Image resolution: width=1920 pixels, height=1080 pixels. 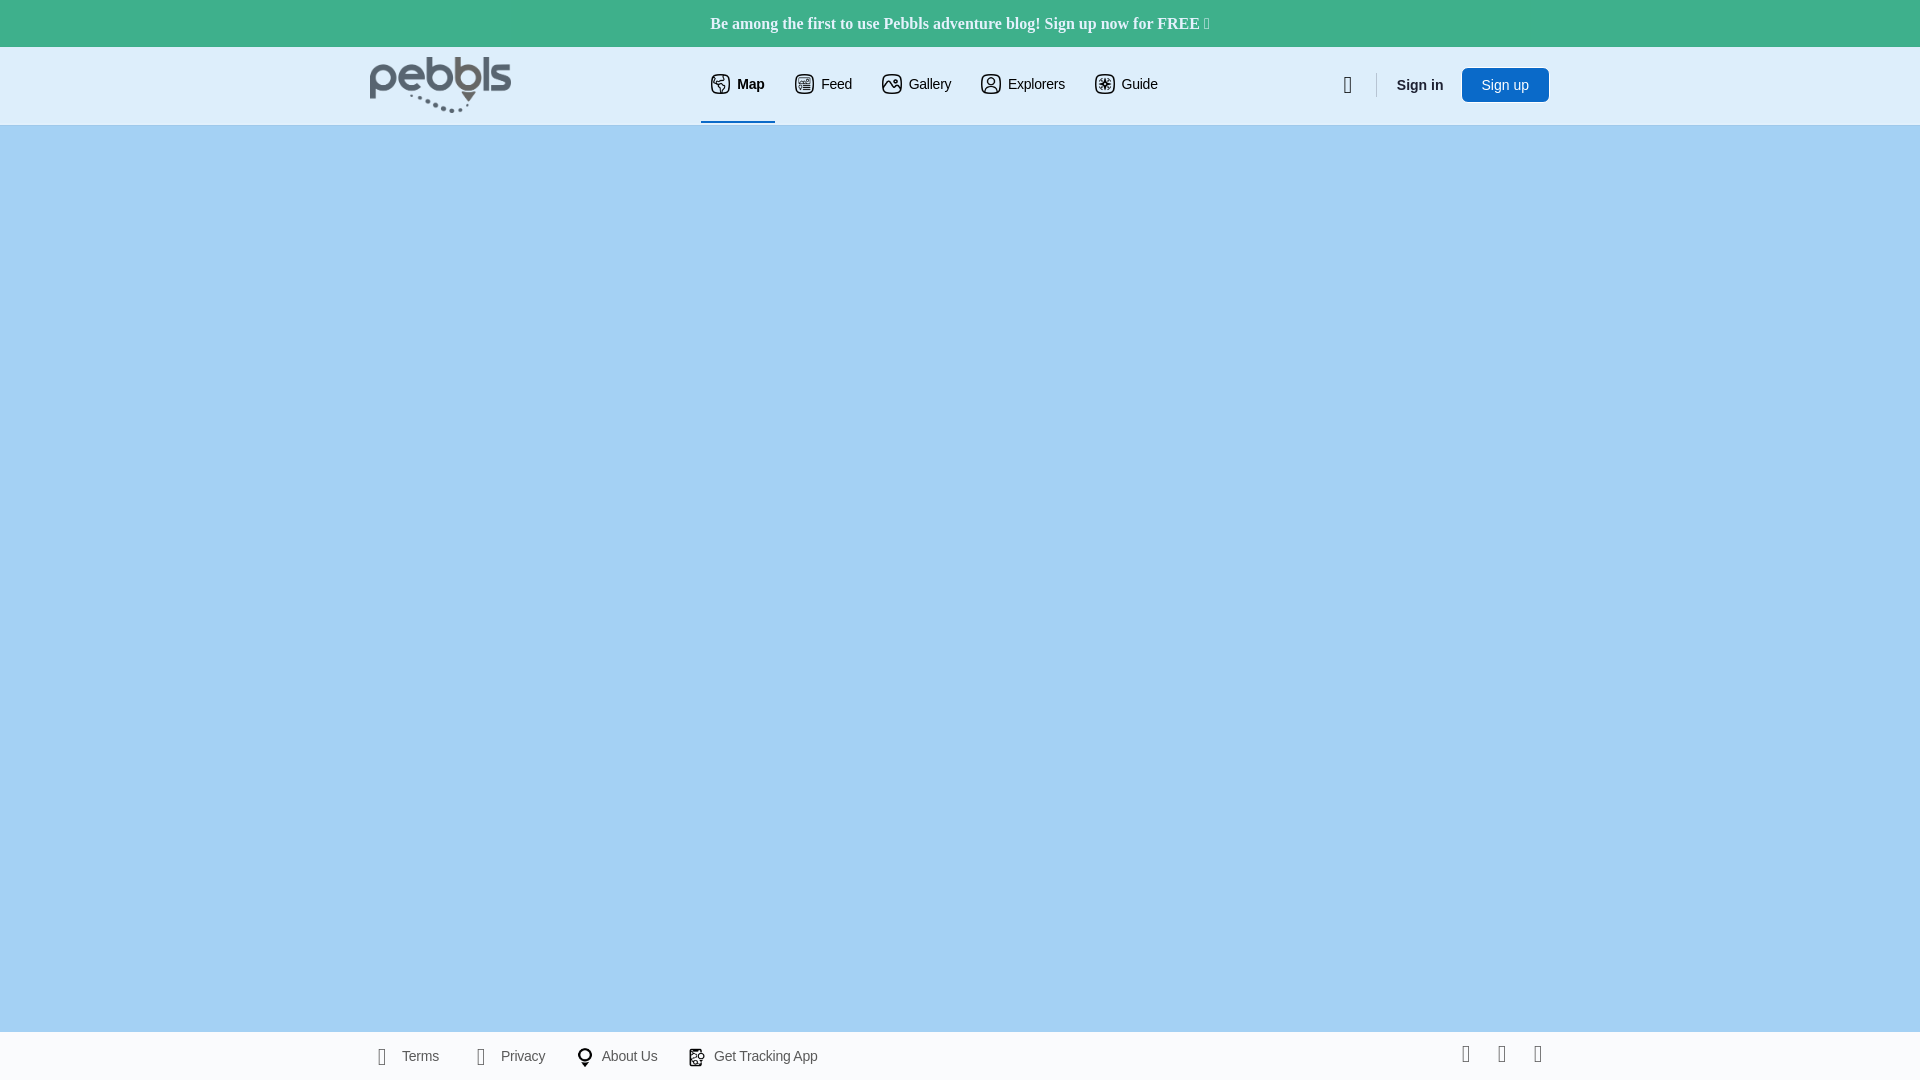 What do you see at coordinates (1023, 85) in the screenshot?
I see `Explorers` at bounding box center [1023, 85].